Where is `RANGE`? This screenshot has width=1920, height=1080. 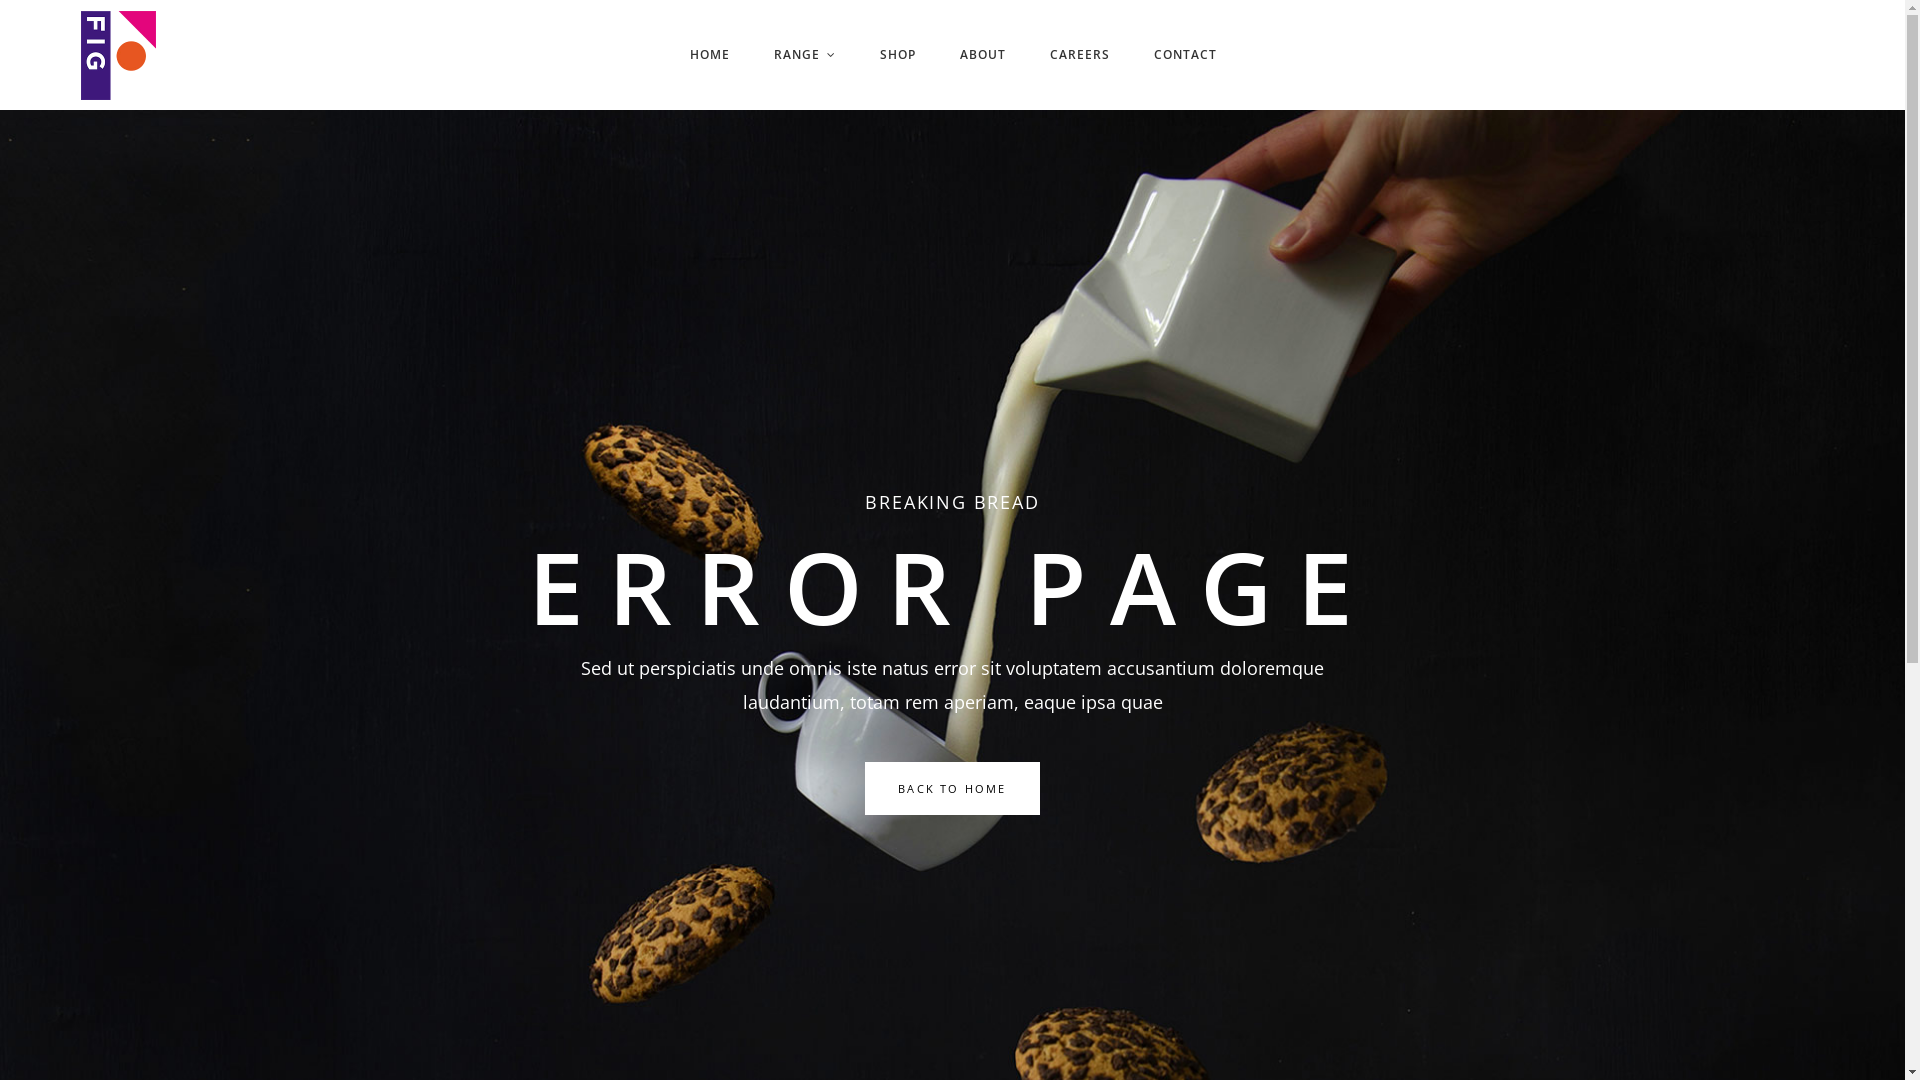 RANGE is located at coordinates (805, 55).